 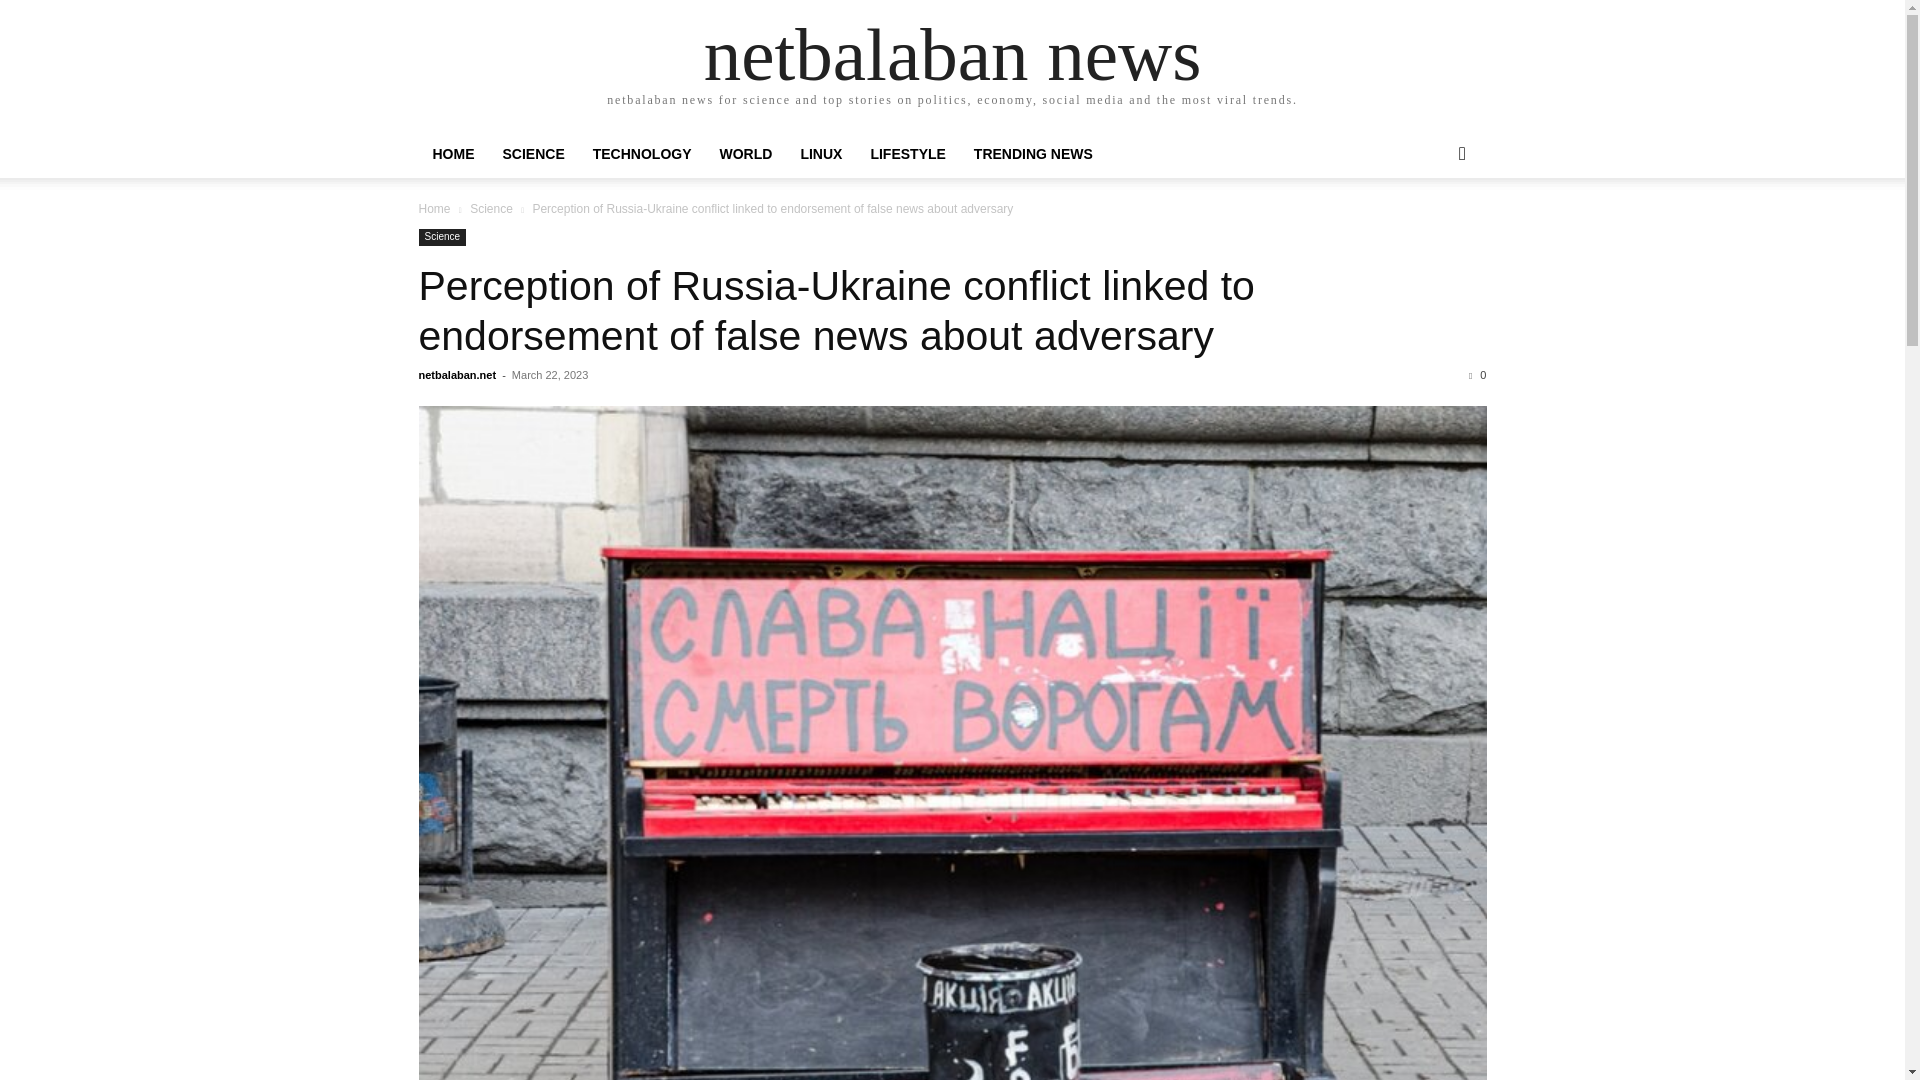 What do you see at coordinates (642, 154) in the screenshot?
I see `TECHNOLOGY` at bounding box center [642, 154].